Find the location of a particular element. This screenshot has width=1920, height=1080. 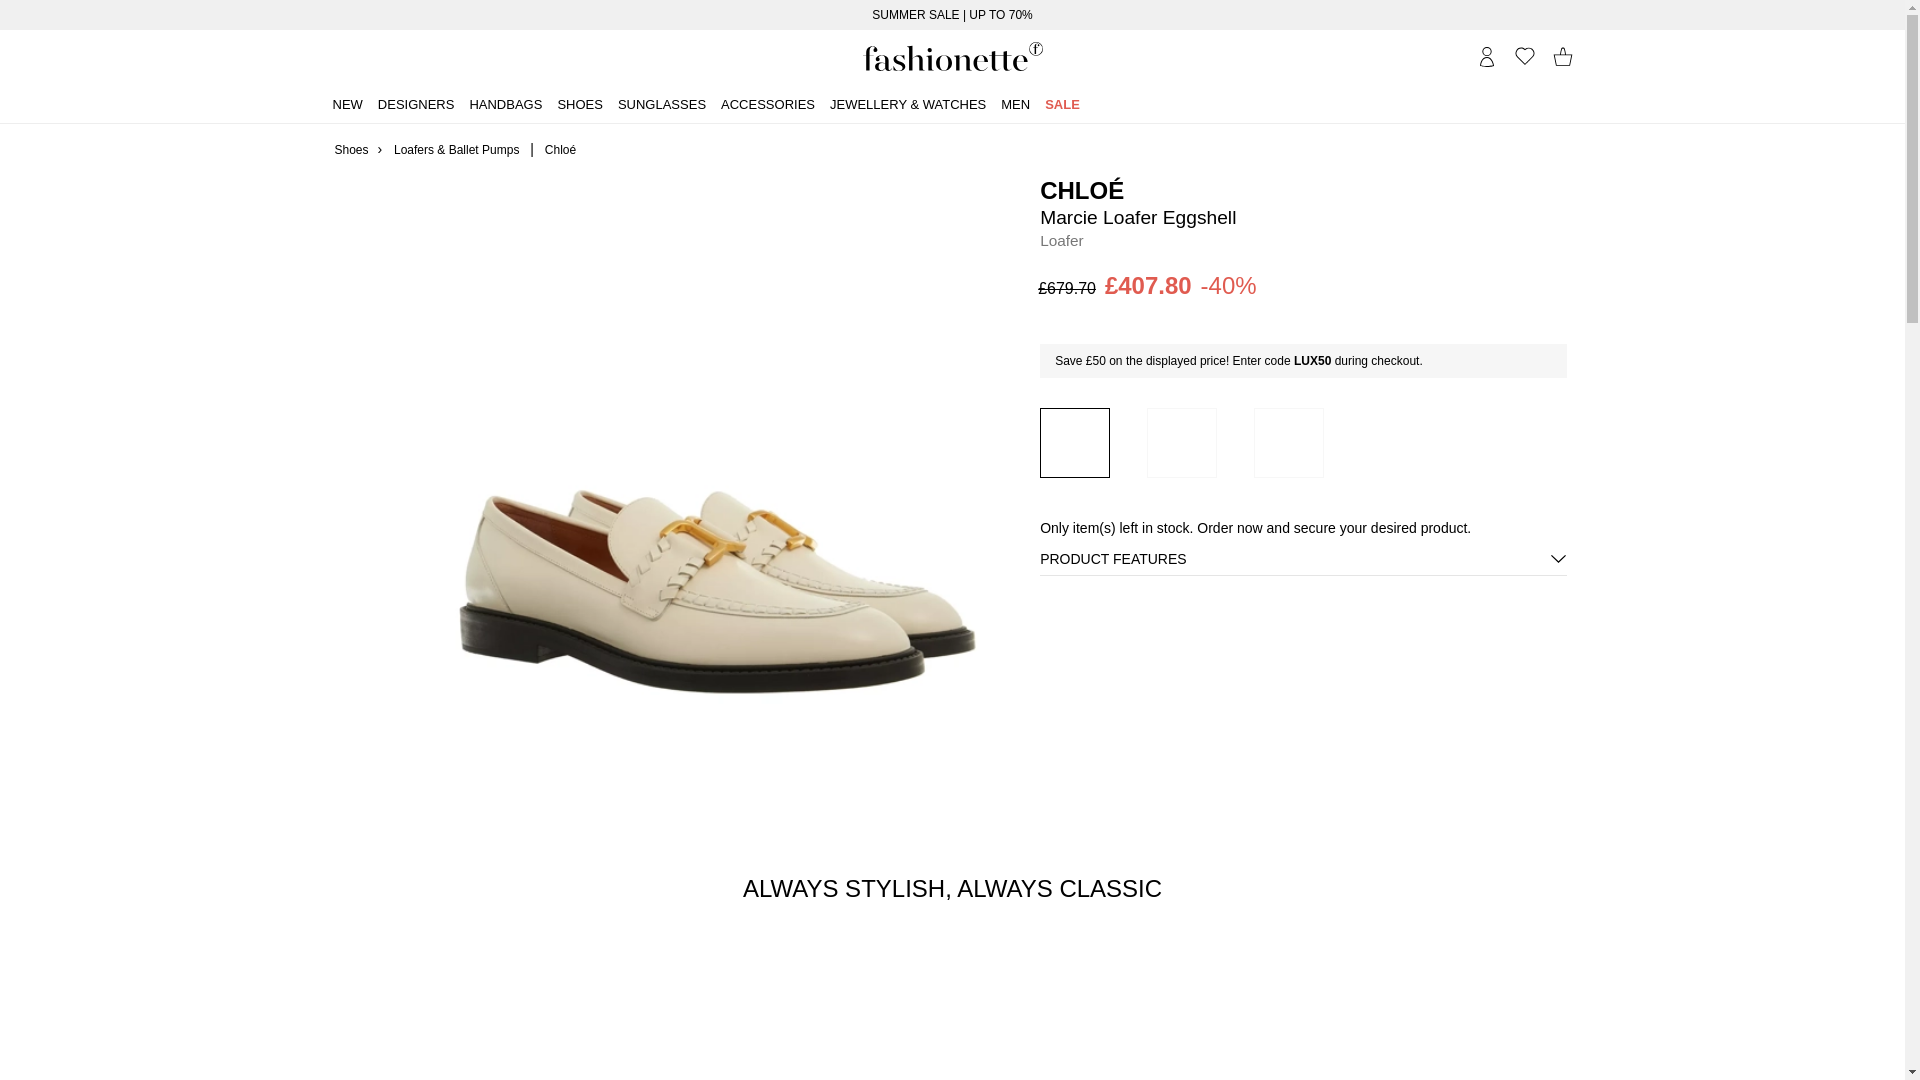

creme is located at coordinates (1074, 443).